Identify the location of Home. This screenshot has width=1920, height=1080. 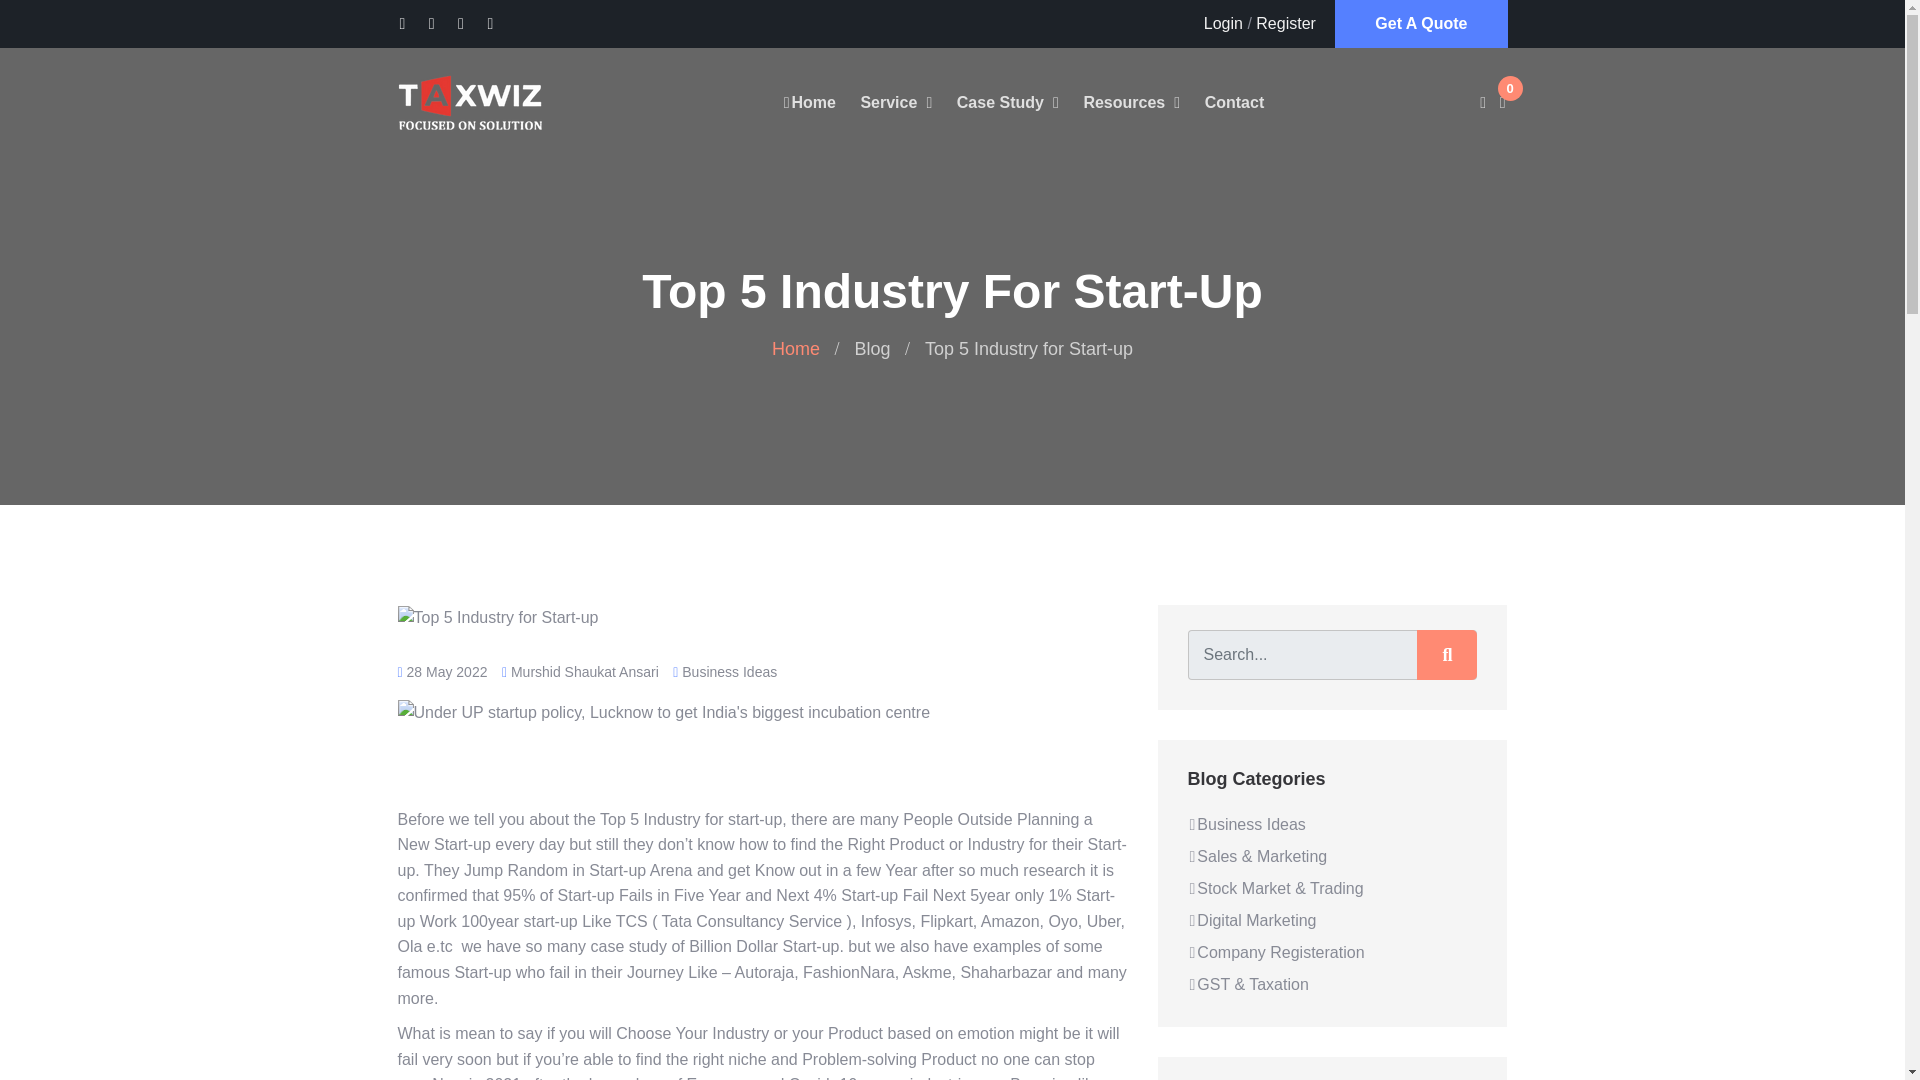
(808, 102).